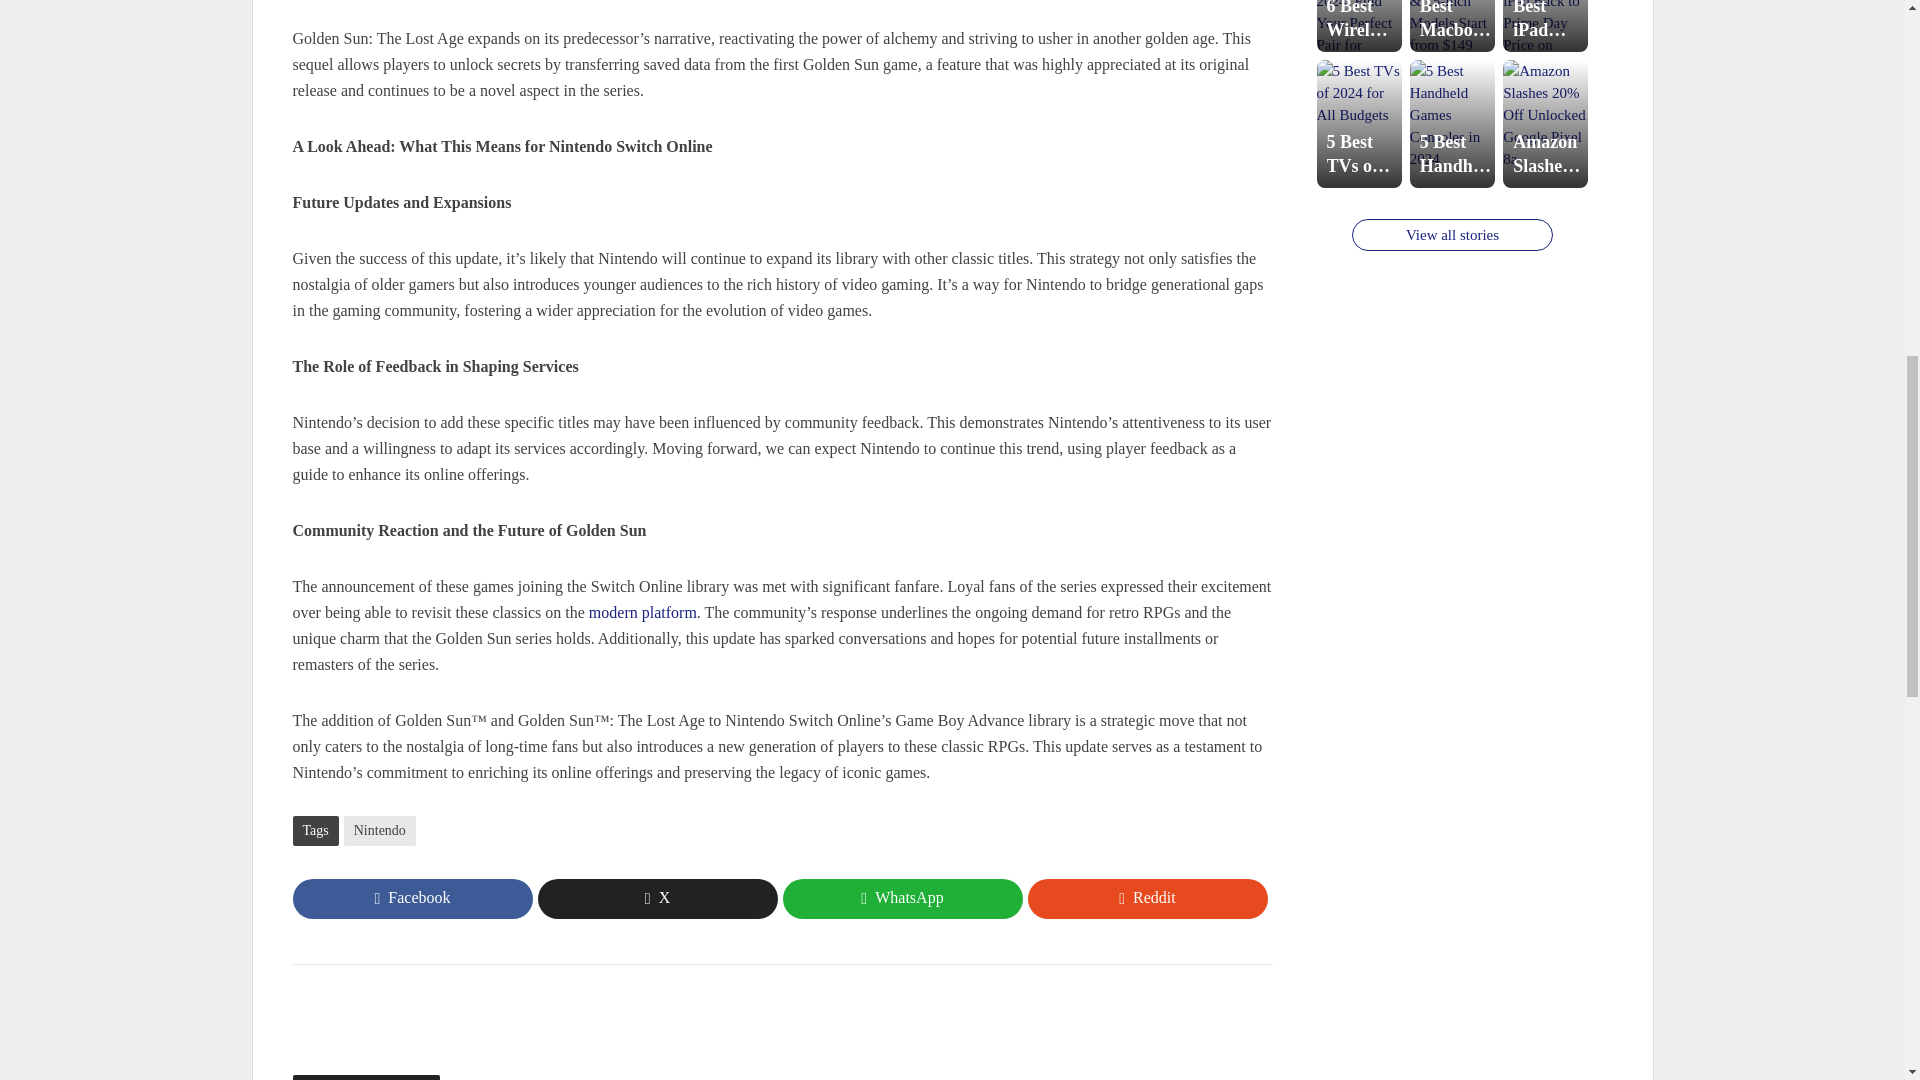 The height and width of the screenshot is (1080, 1920). I want to click on Facebook, so click(411, 899).